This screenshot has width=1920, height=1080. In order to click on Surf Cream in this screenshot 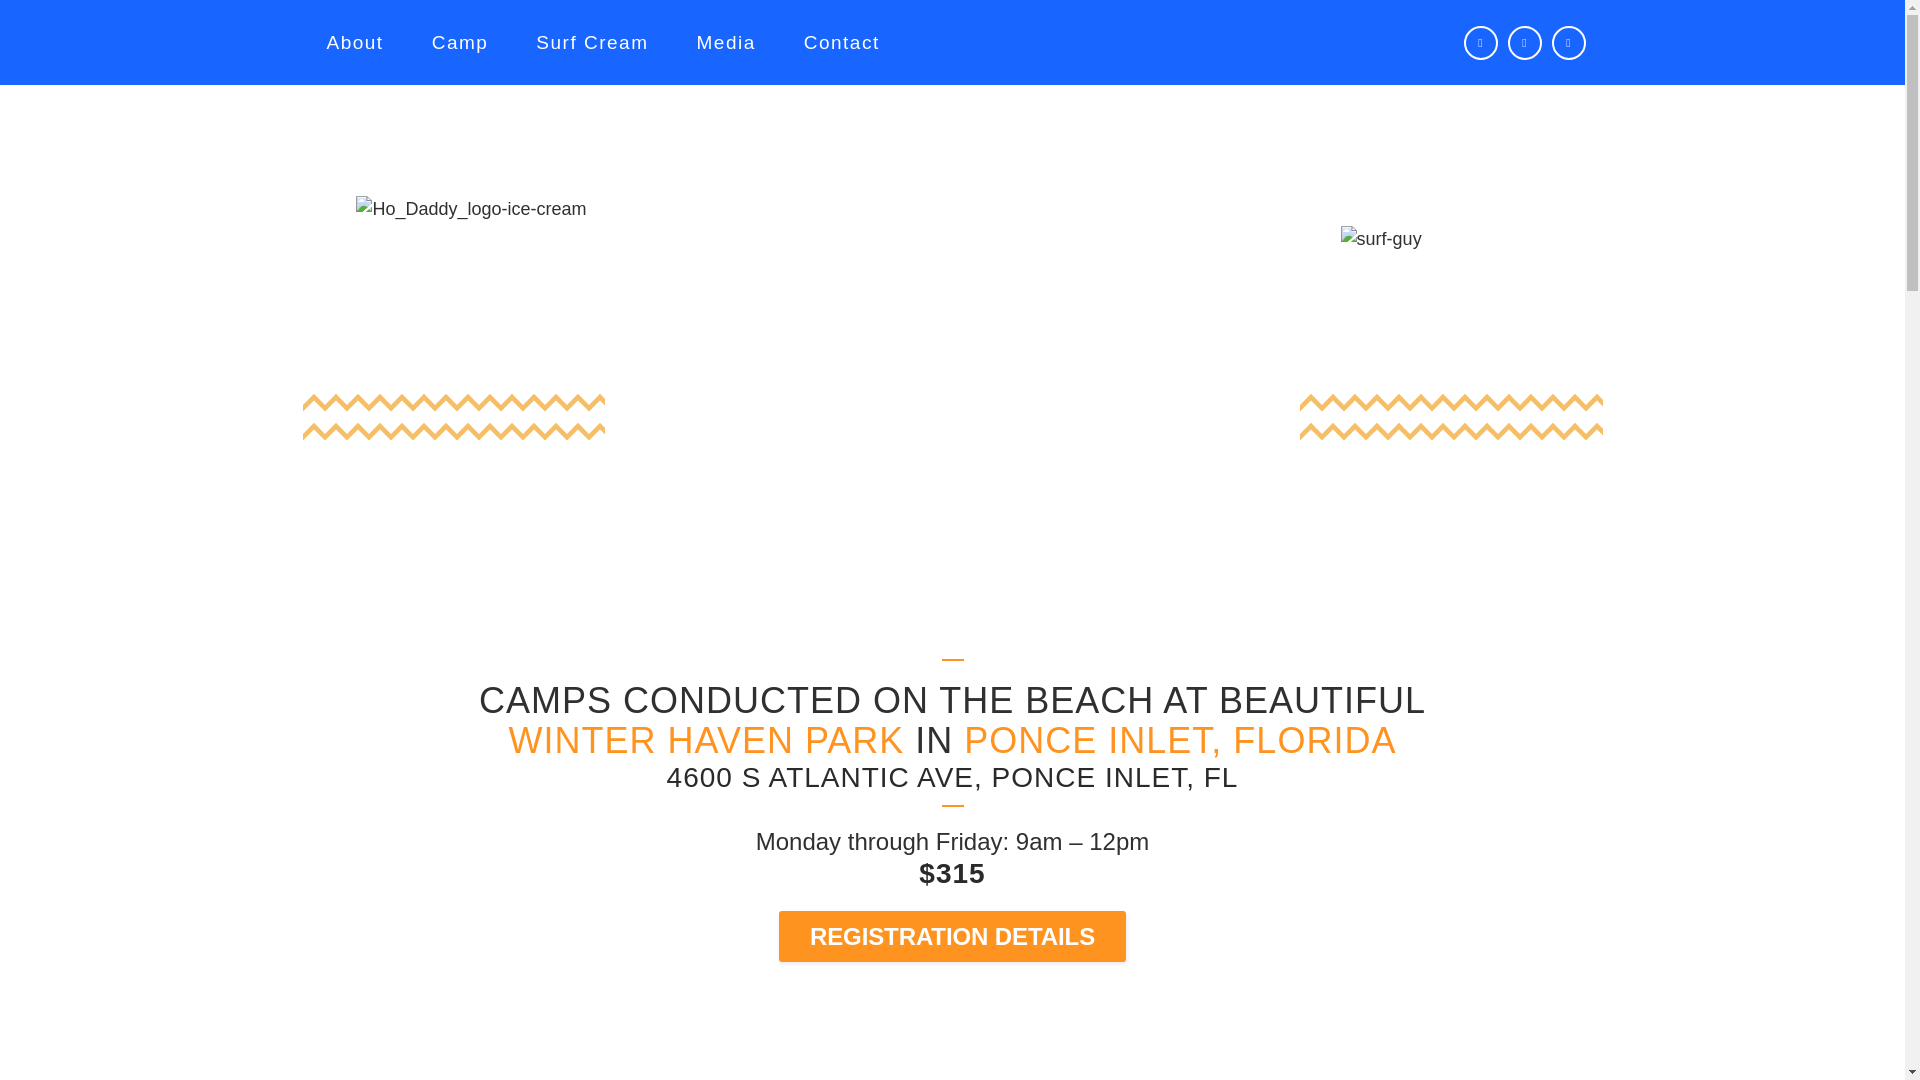, I will do `click(592, 42)`.